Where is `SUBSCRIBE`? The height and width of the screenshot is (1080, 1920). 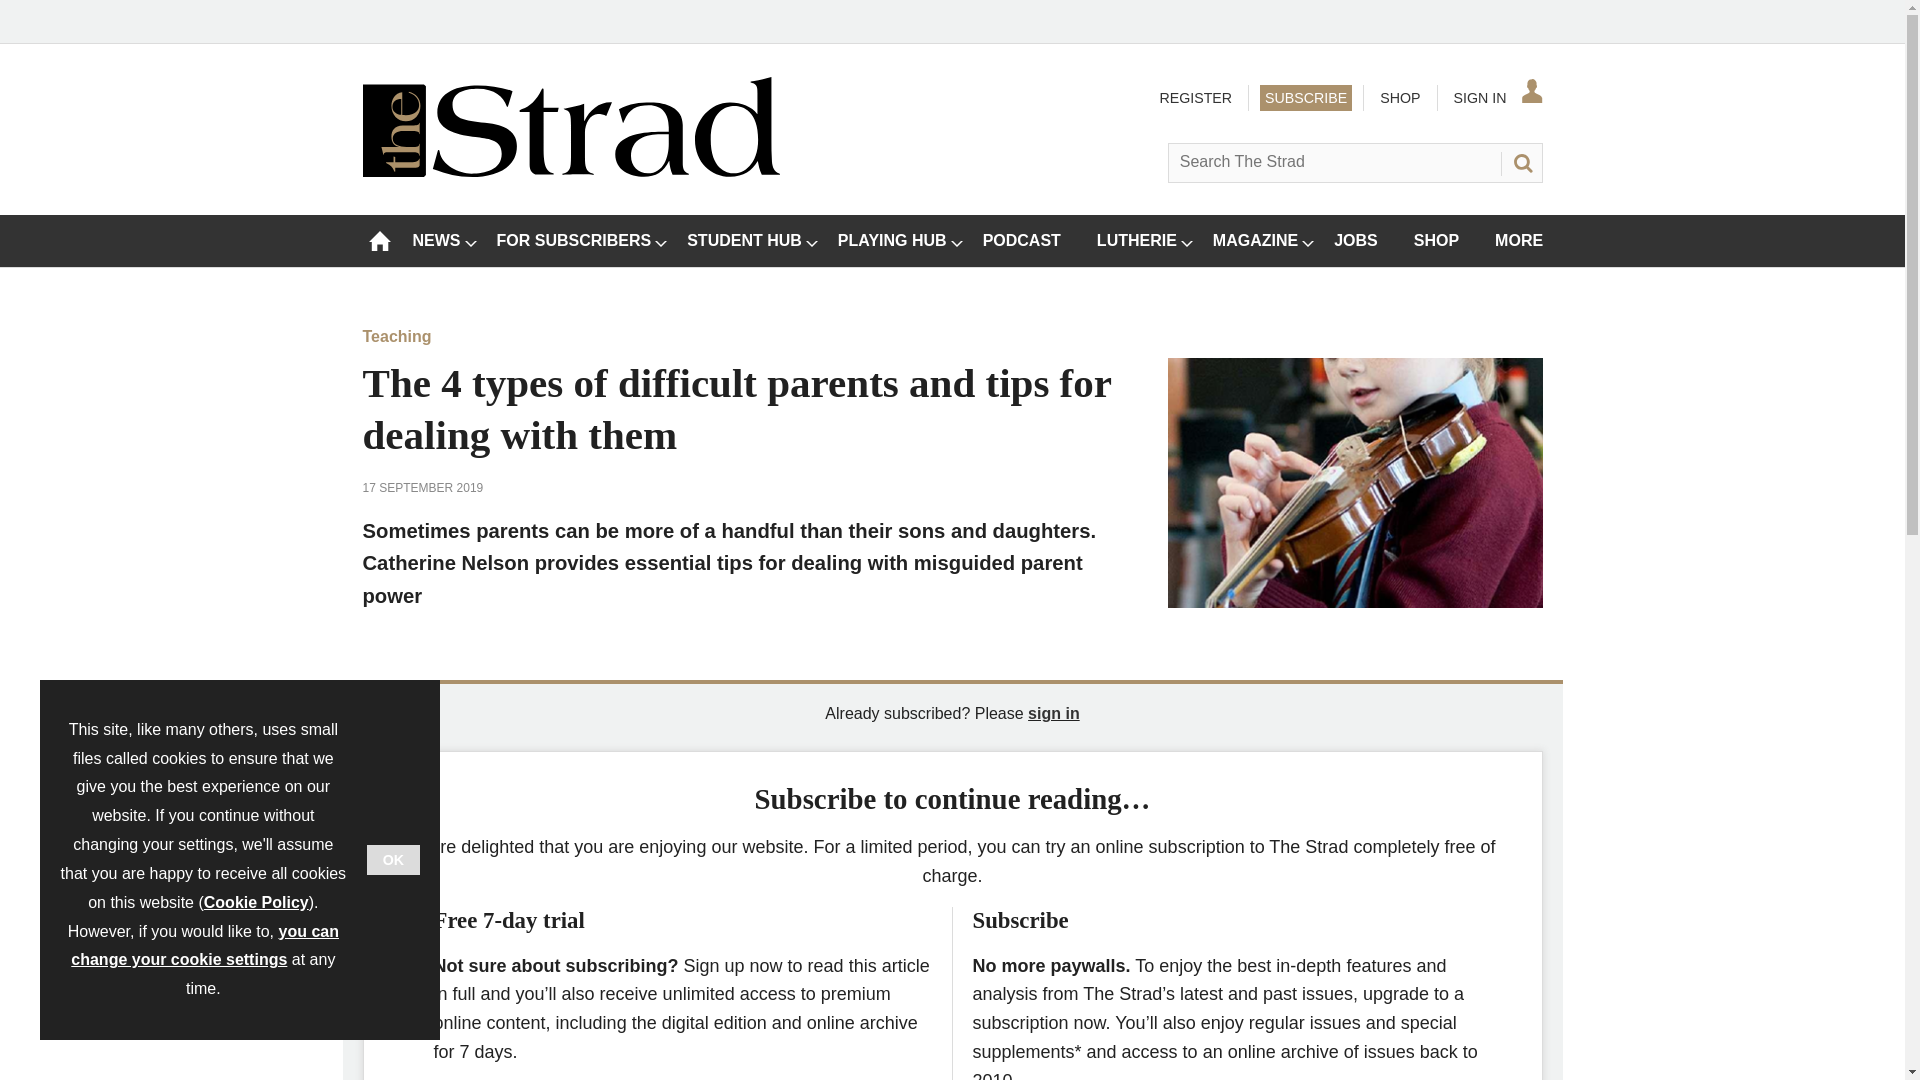
SUBSCRIBE is located at coordinates (1305, 98).